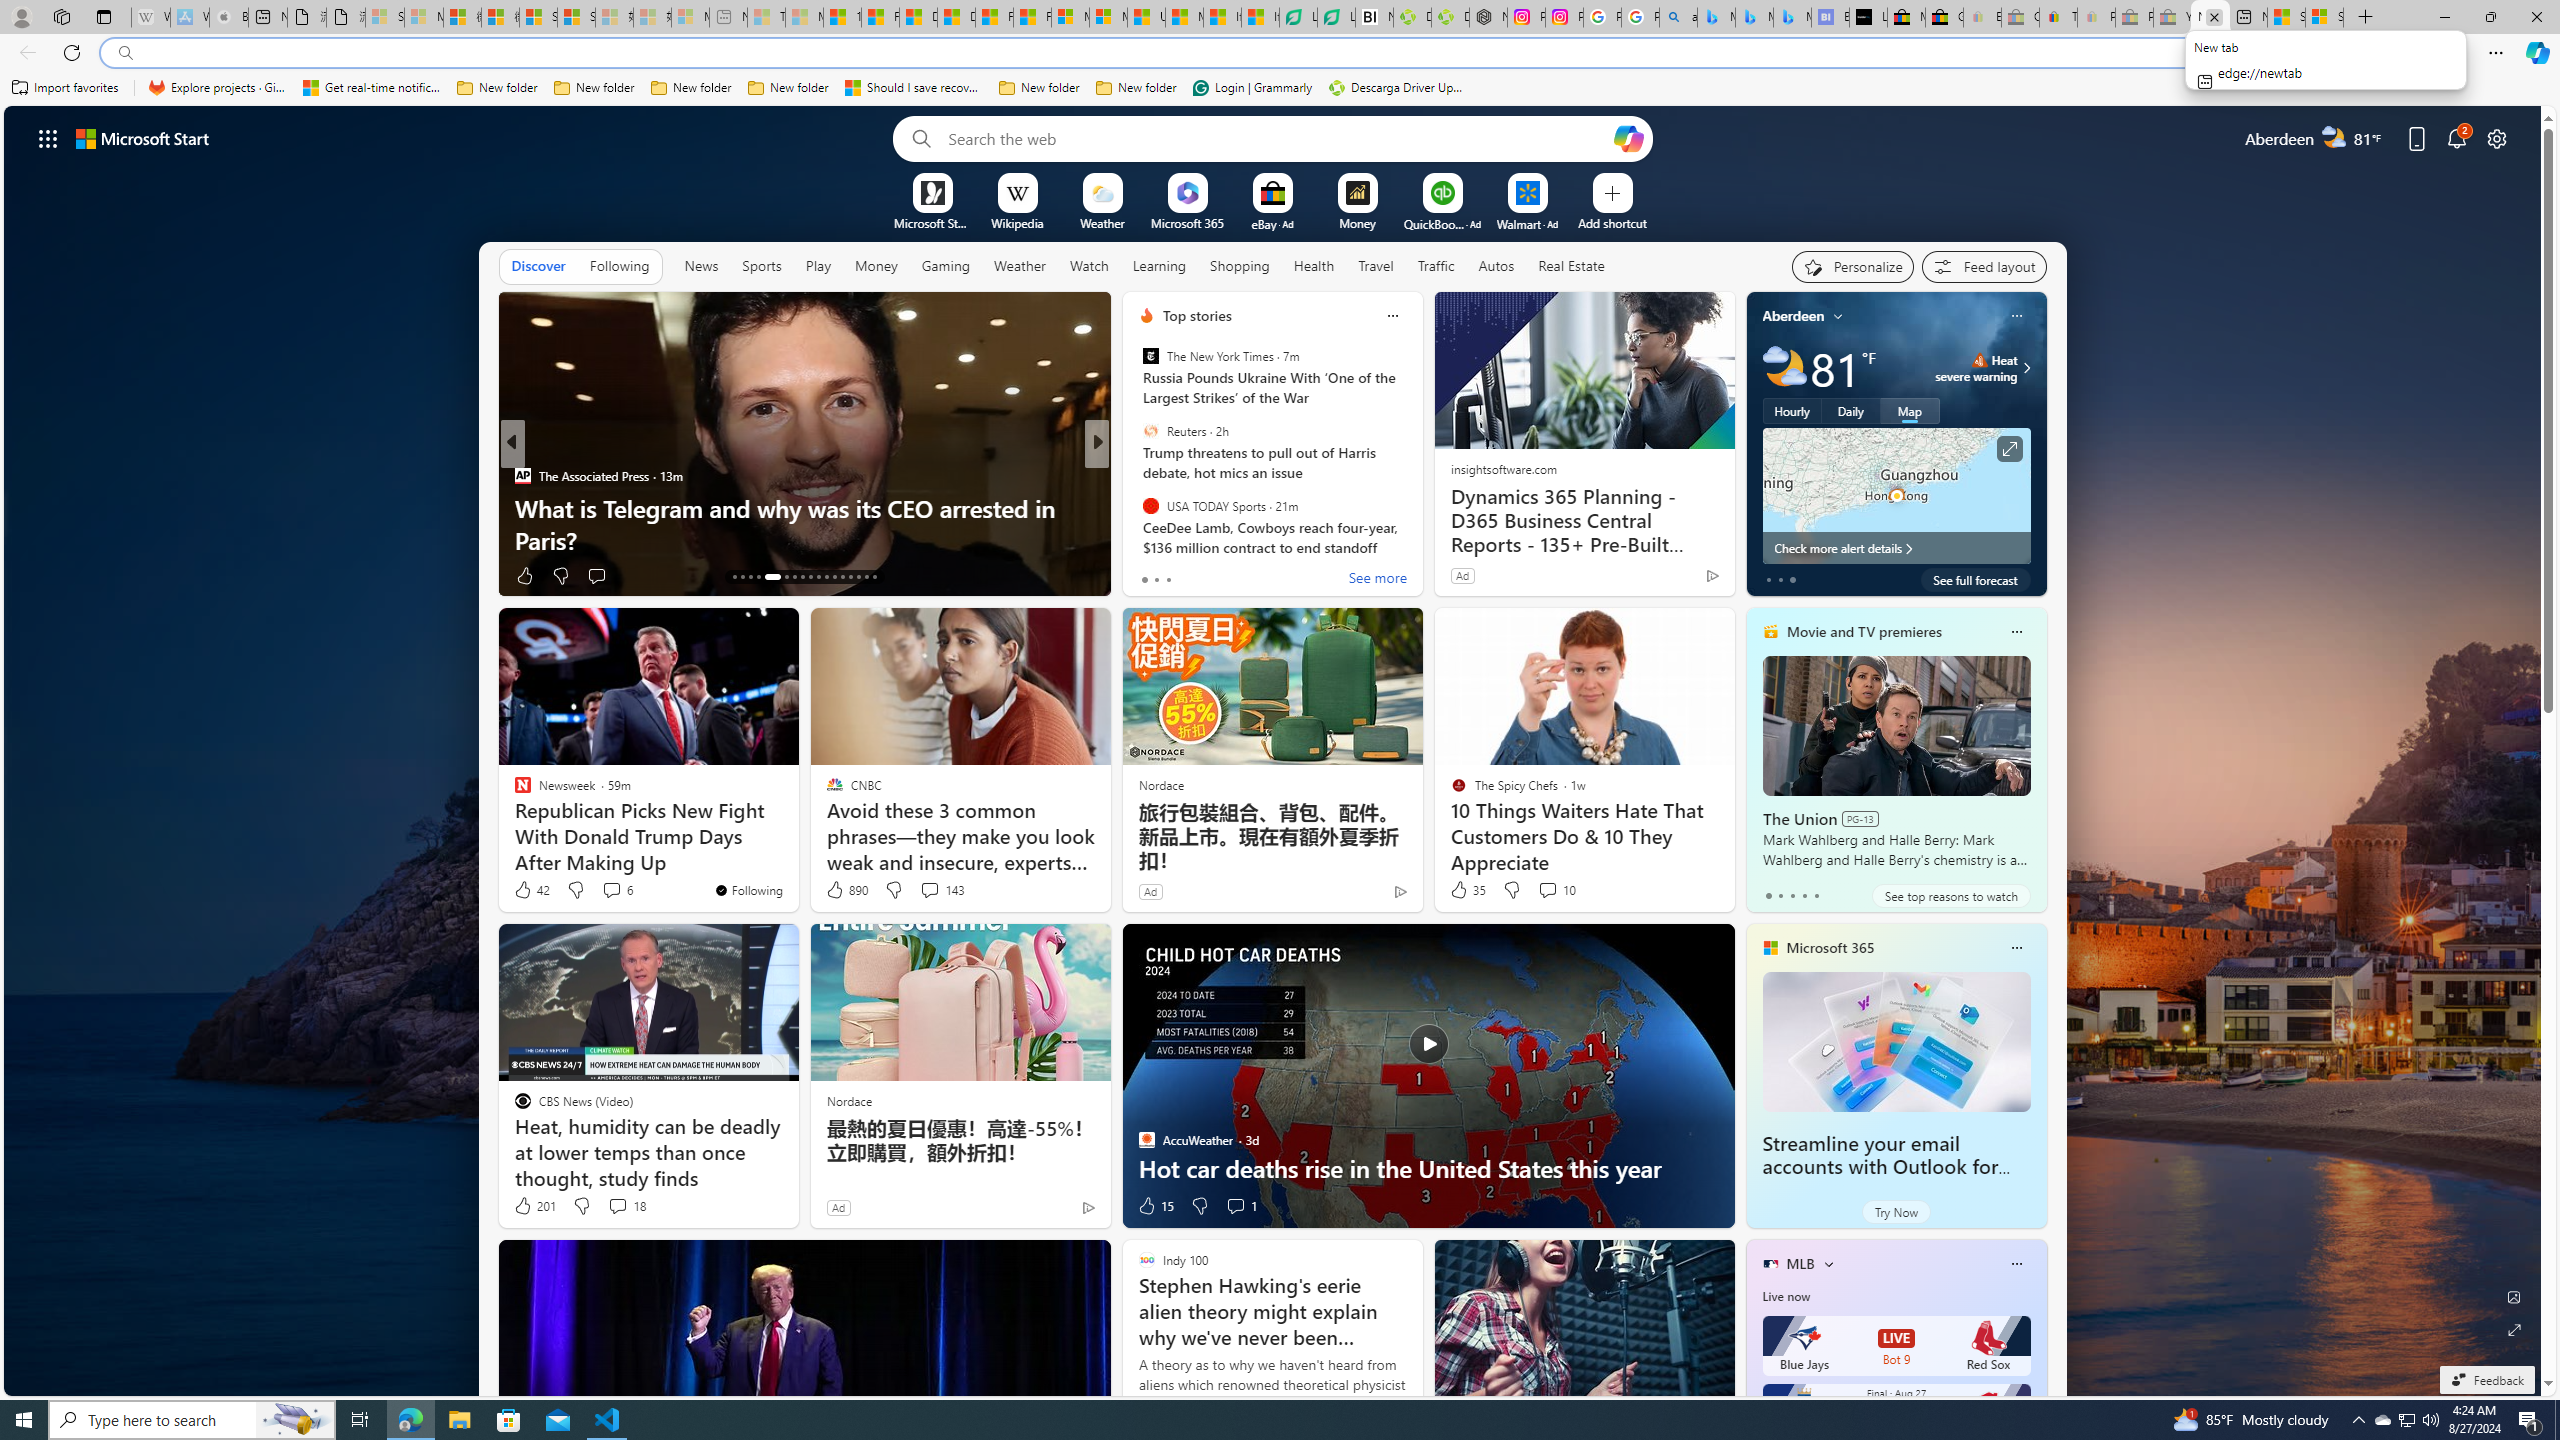  What do you see at coordinates (1248, 576) in the screenshot?
I see `View comments 460 Comment` at bounding box center [1248, 576].